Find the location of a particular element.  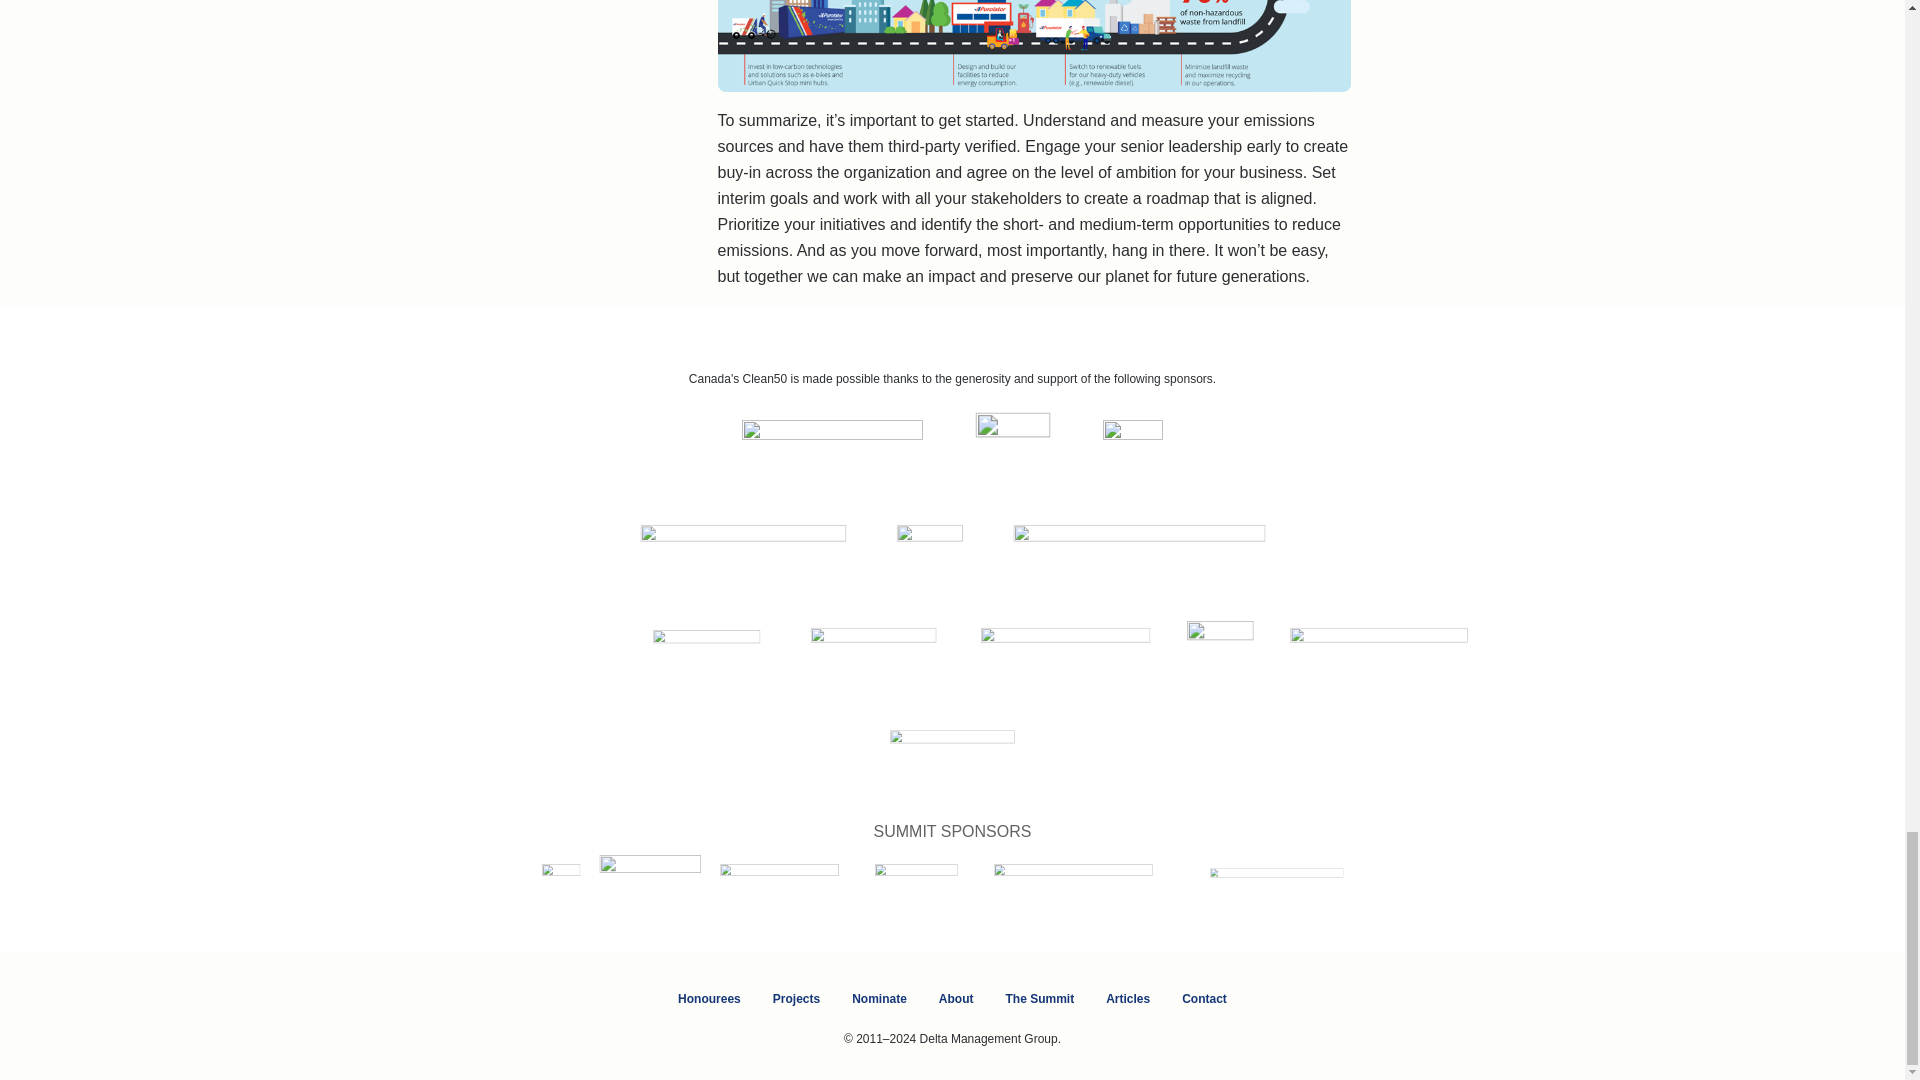

Nominate is located at coordinates (879, 1000).